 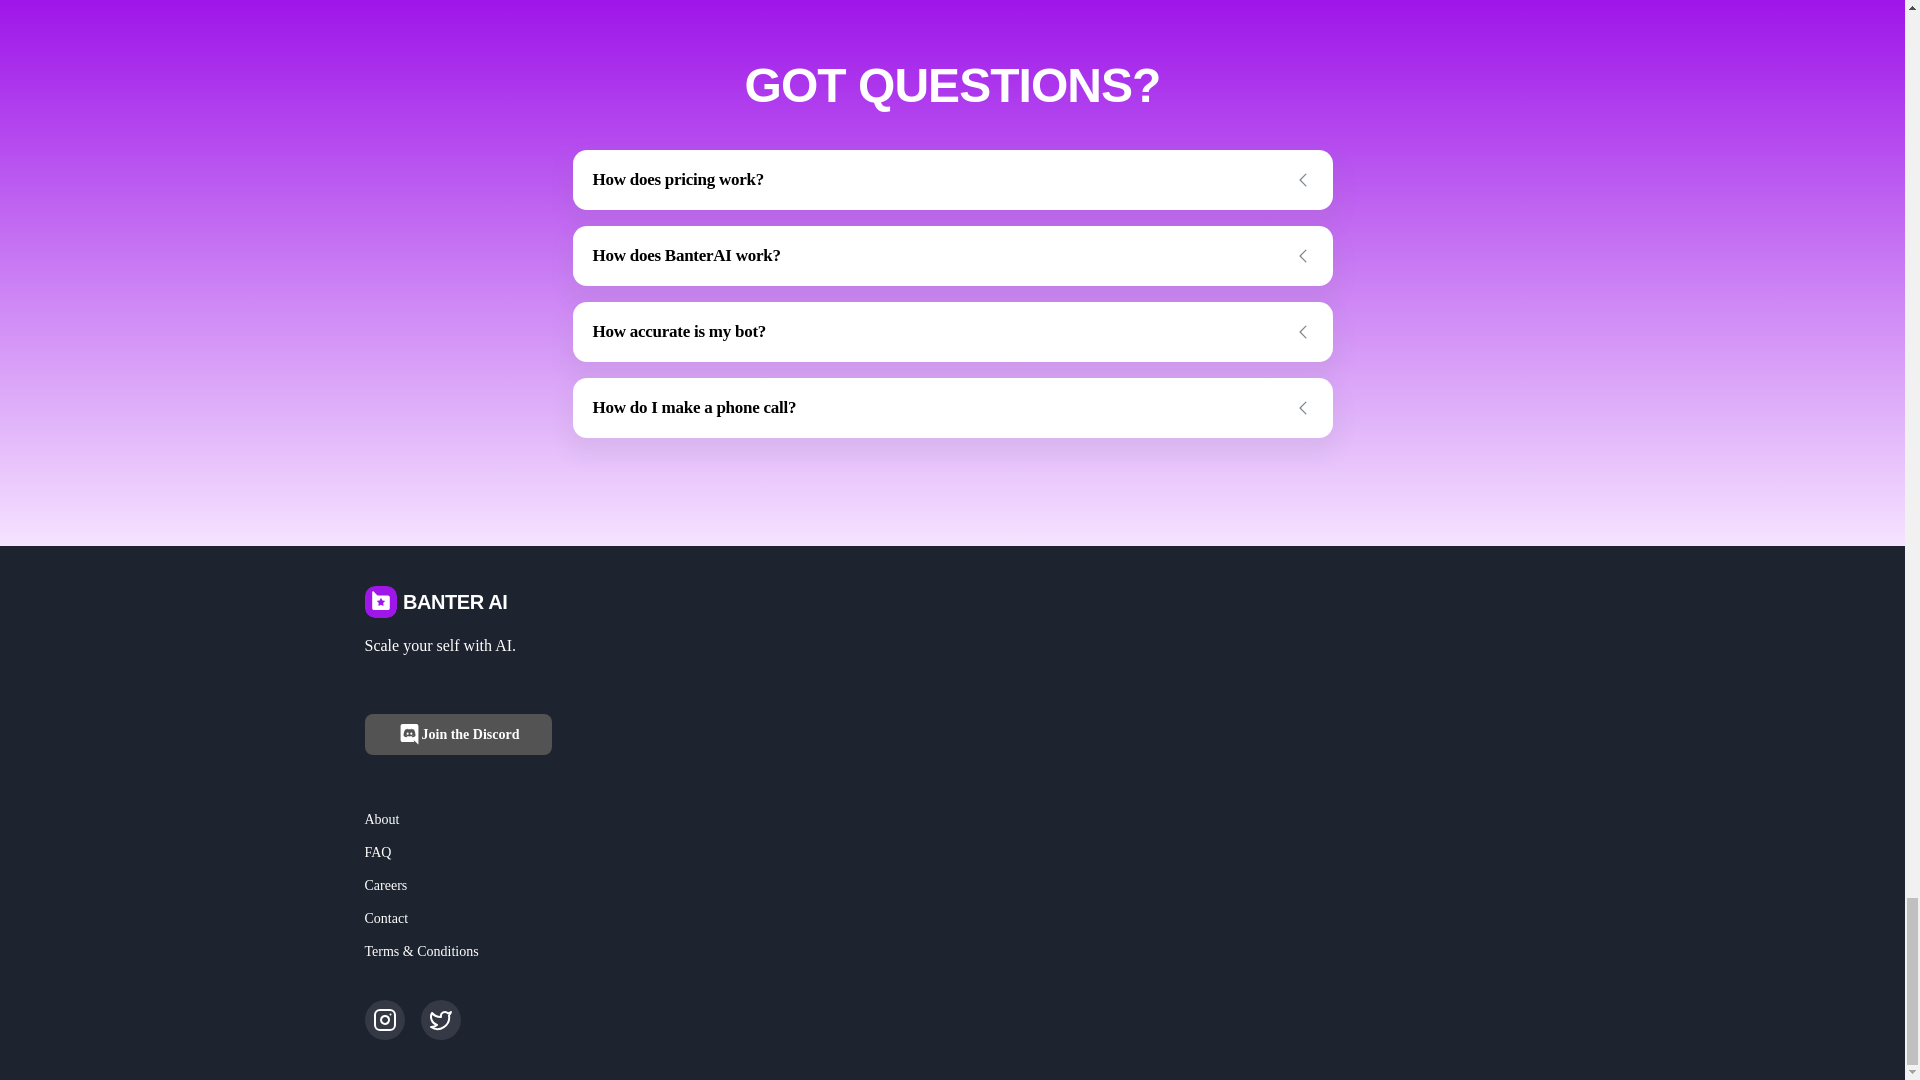 I want to click on Contact, so click(x=386, y=918).